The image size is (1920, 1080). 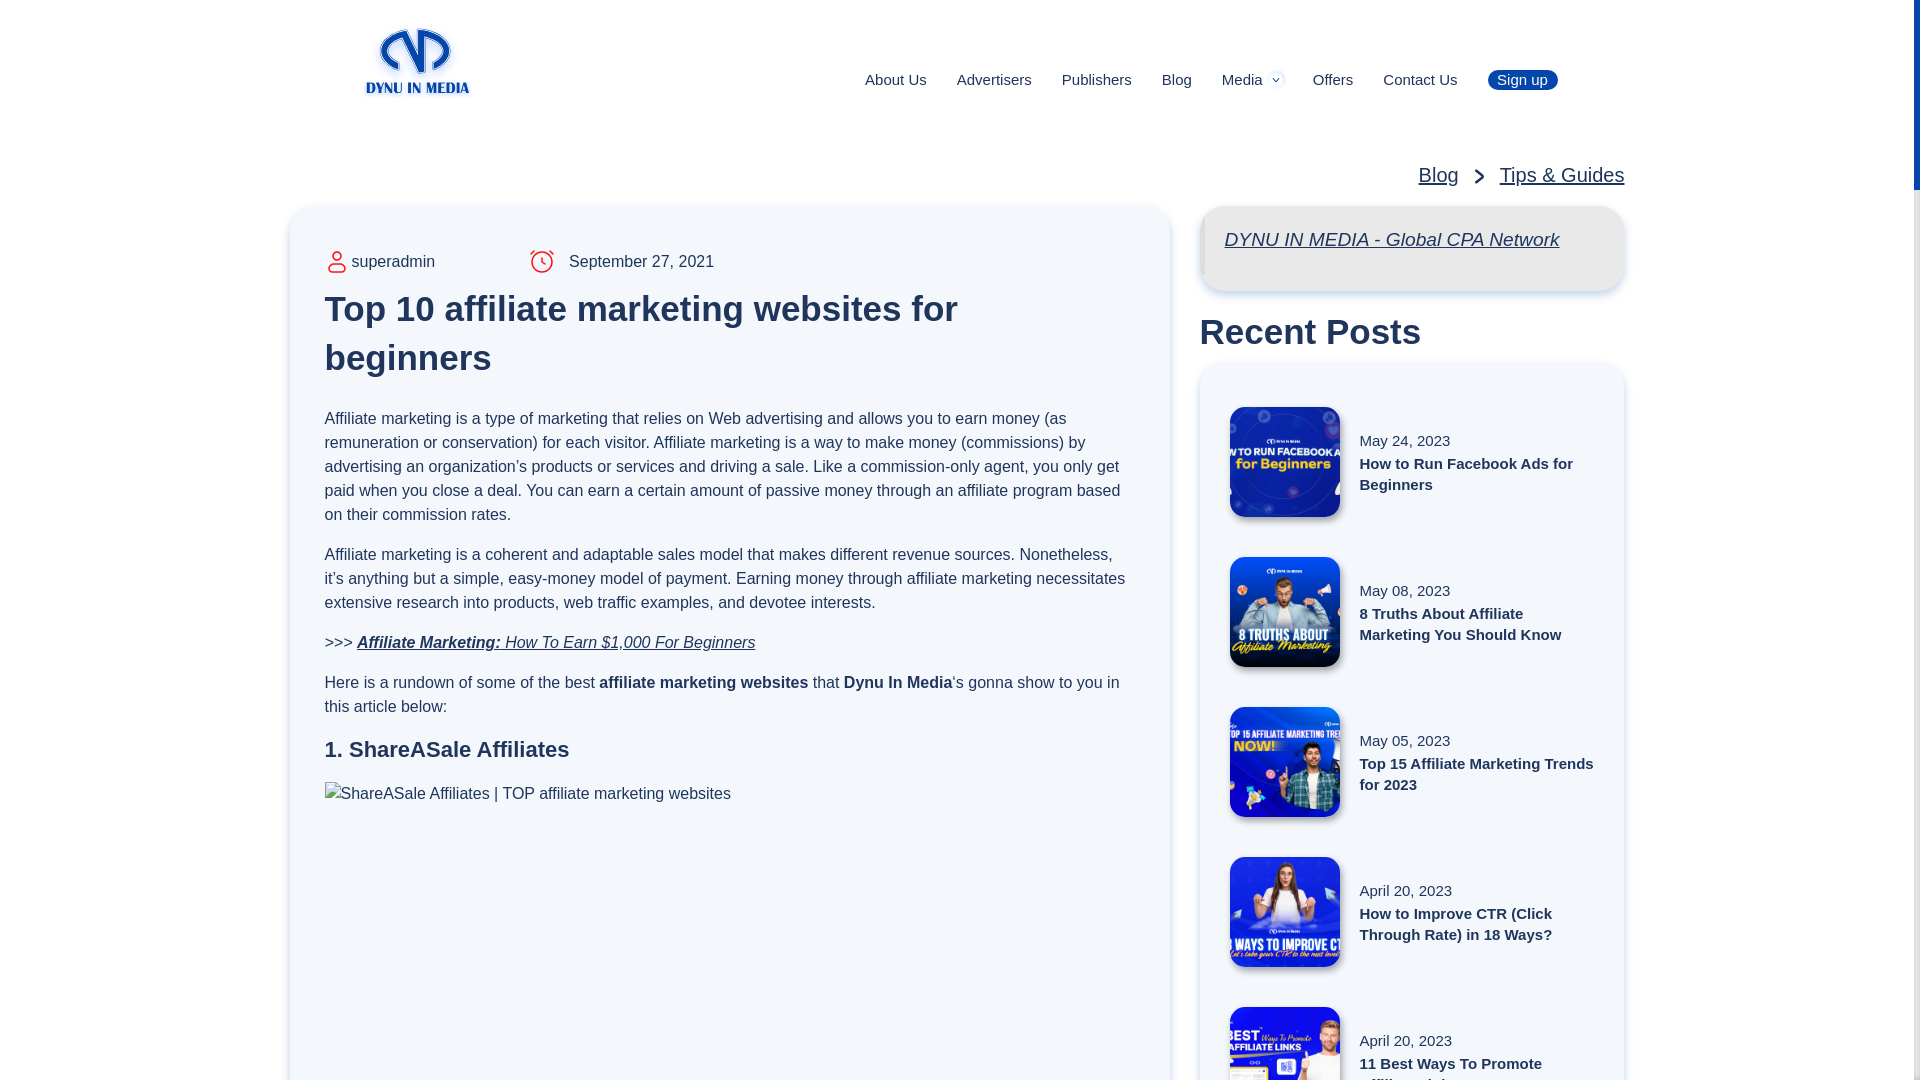 I want to click on Sign up, so click(x=1522, y=80).